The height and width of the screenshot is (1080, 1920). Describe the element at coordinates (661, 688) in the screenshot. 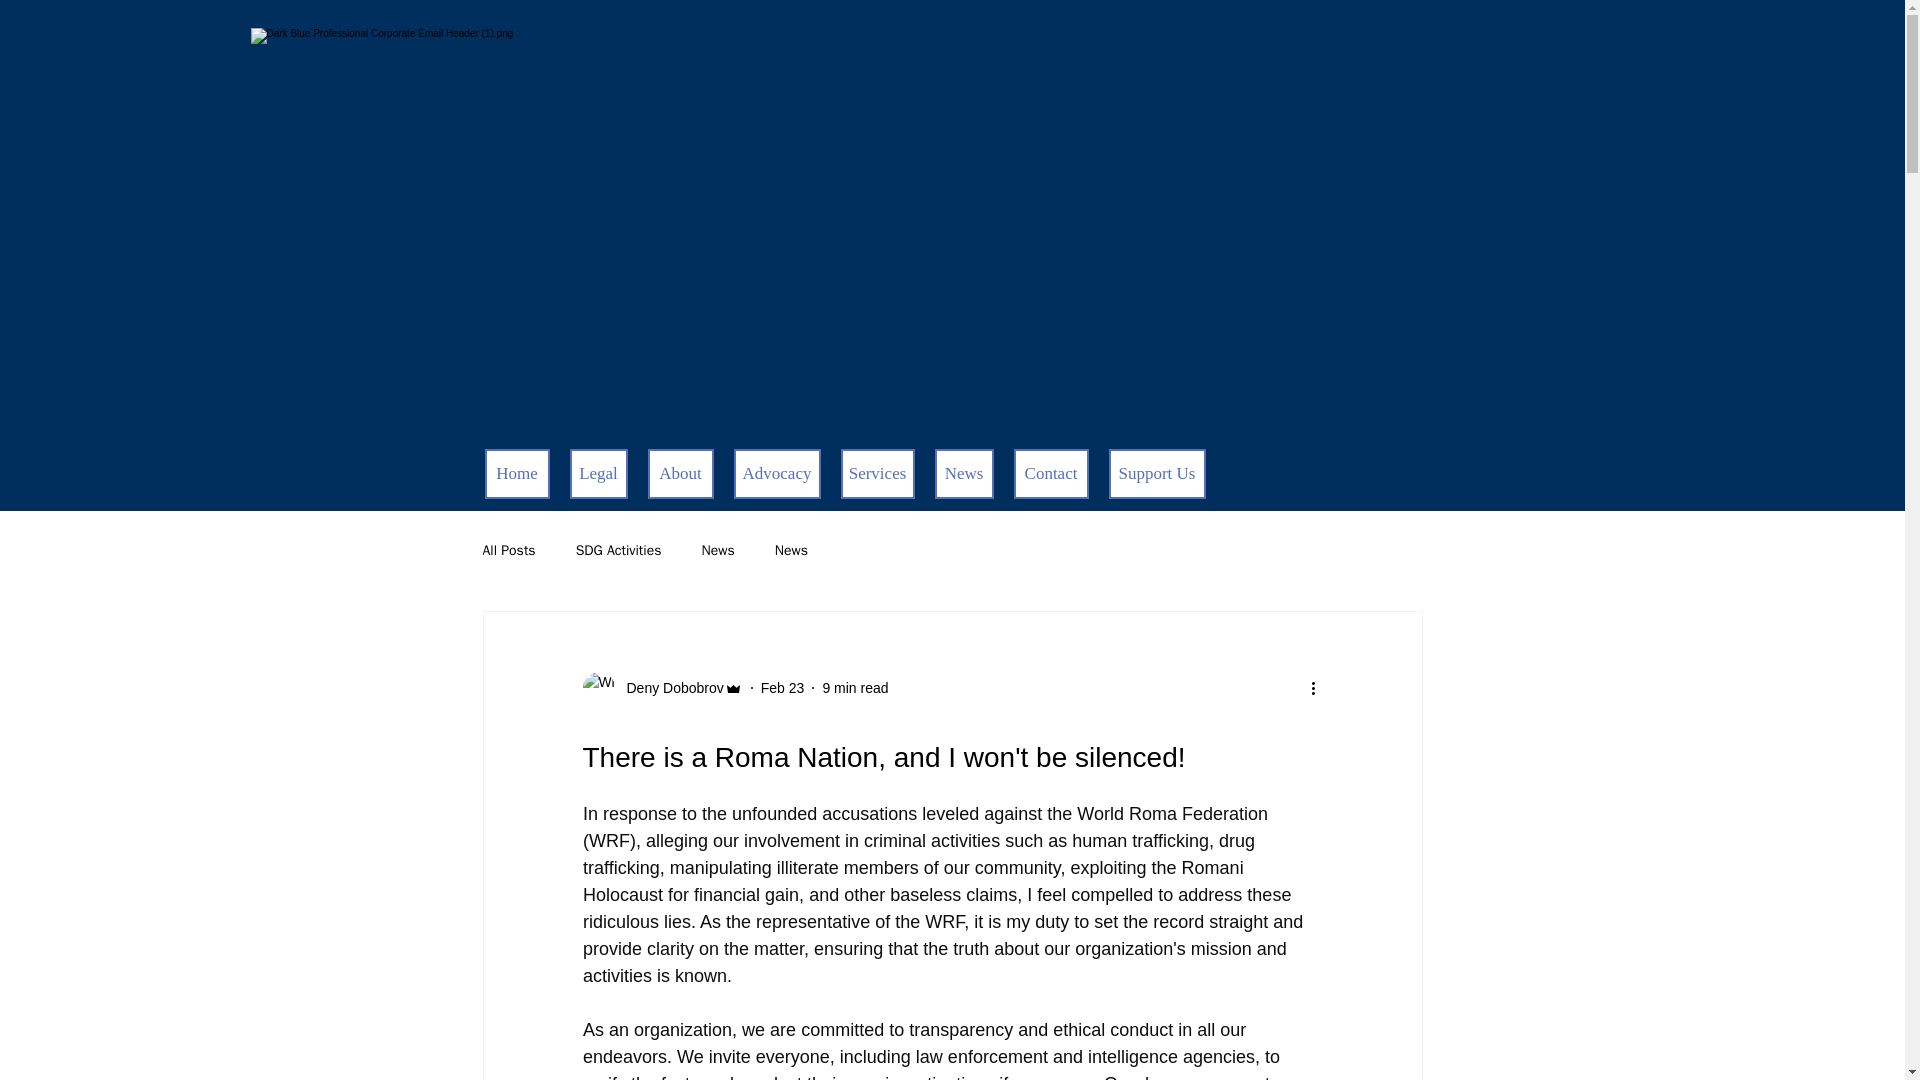

I see `Deny Dobobrov` at that location.